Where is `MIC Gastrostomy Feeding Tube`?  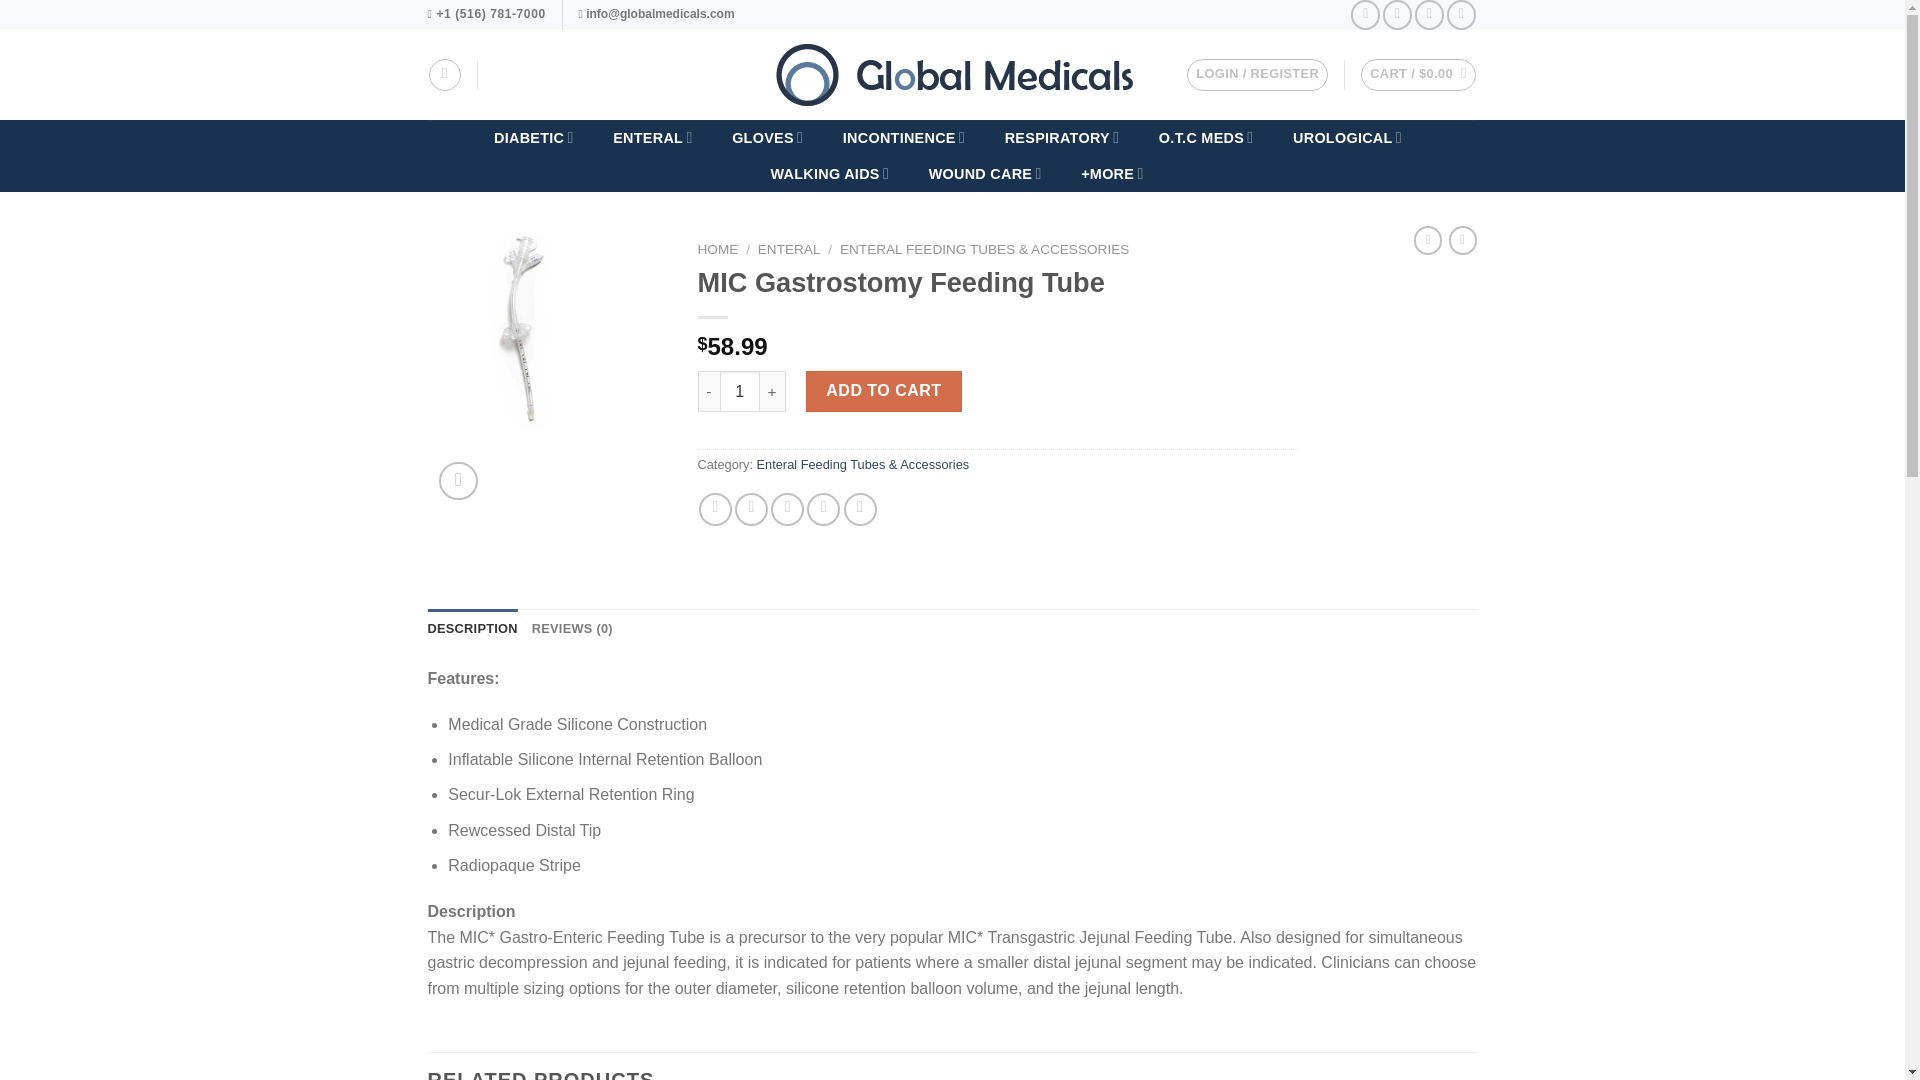 MIC Gastrostomy Feeding Tube is located at coordinates (525, 330).